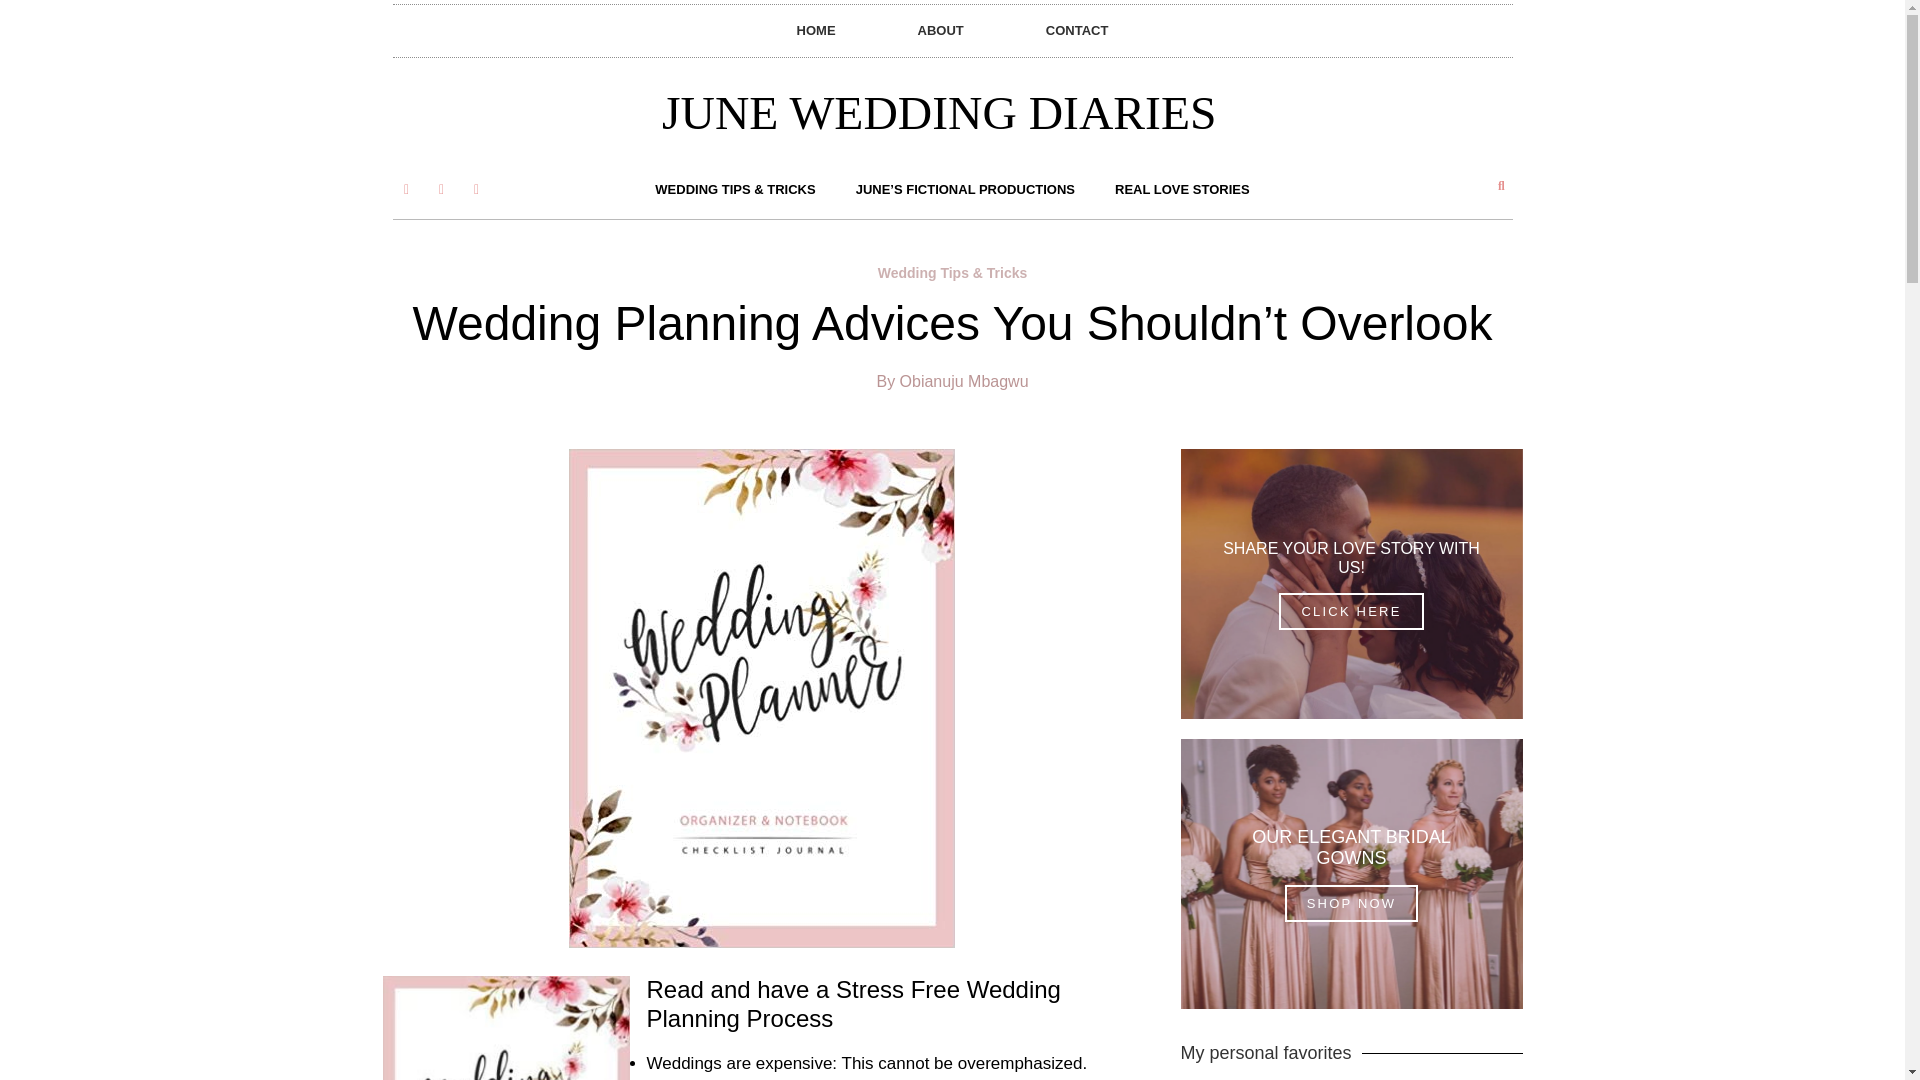  I want to click on HOME, so click(816, 31).